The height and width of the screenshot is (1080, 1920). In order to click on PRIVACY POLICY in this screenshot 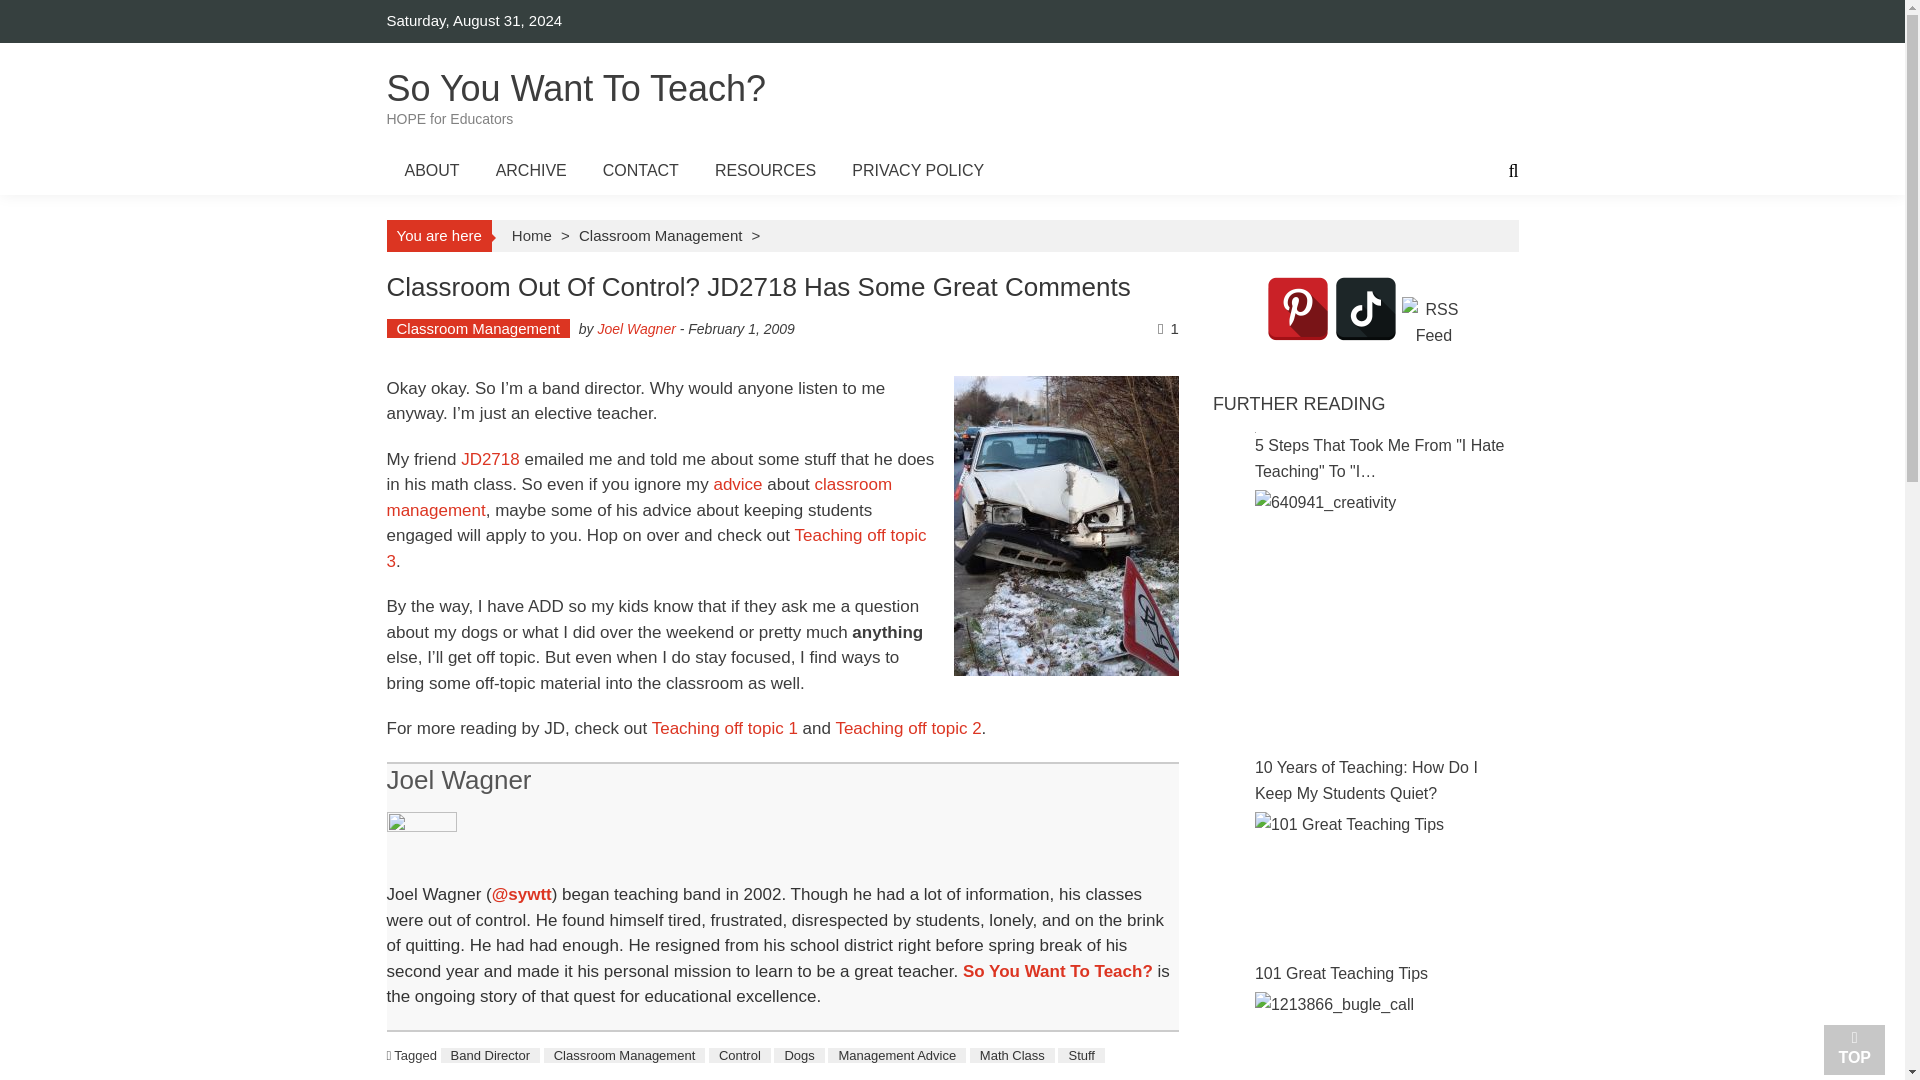, I will do `click(918, 170)`.